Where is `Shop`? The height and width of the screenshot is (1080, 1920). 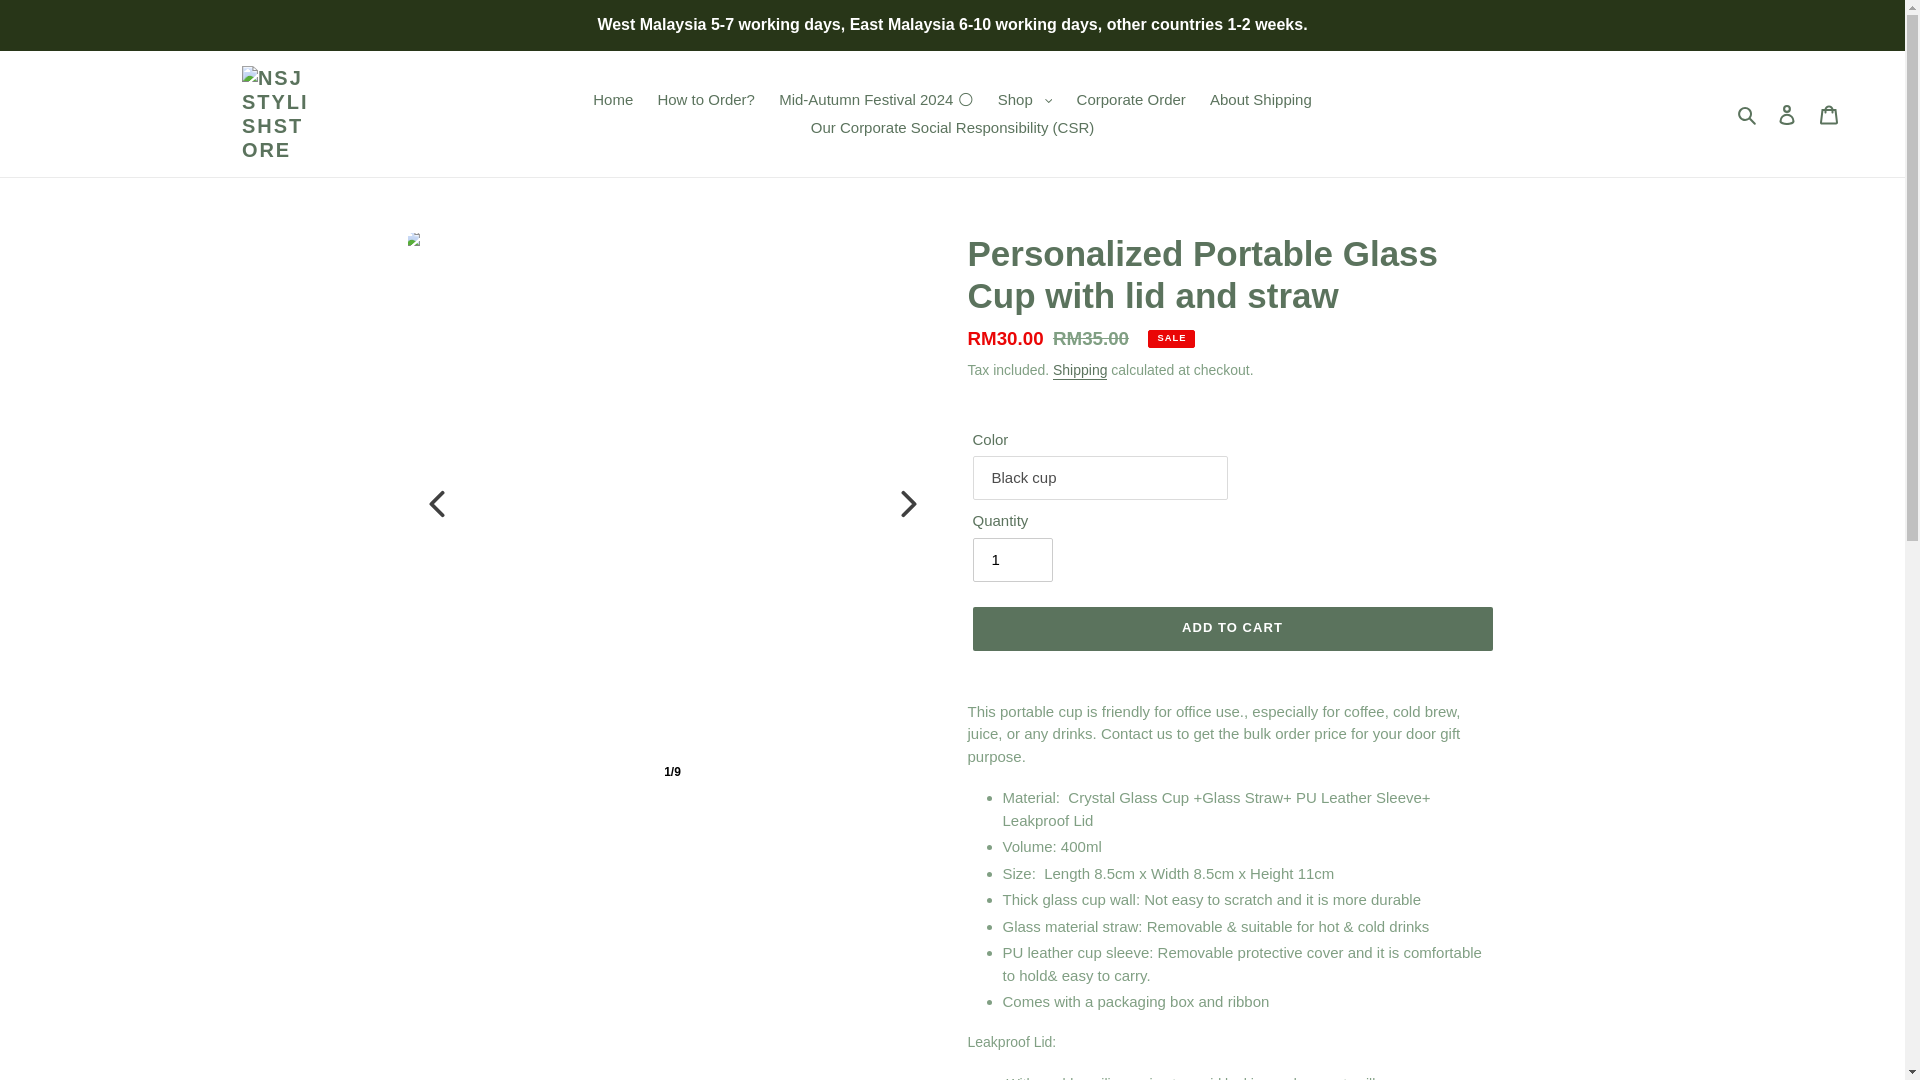 Shop is located at coordinates (1026, 100).